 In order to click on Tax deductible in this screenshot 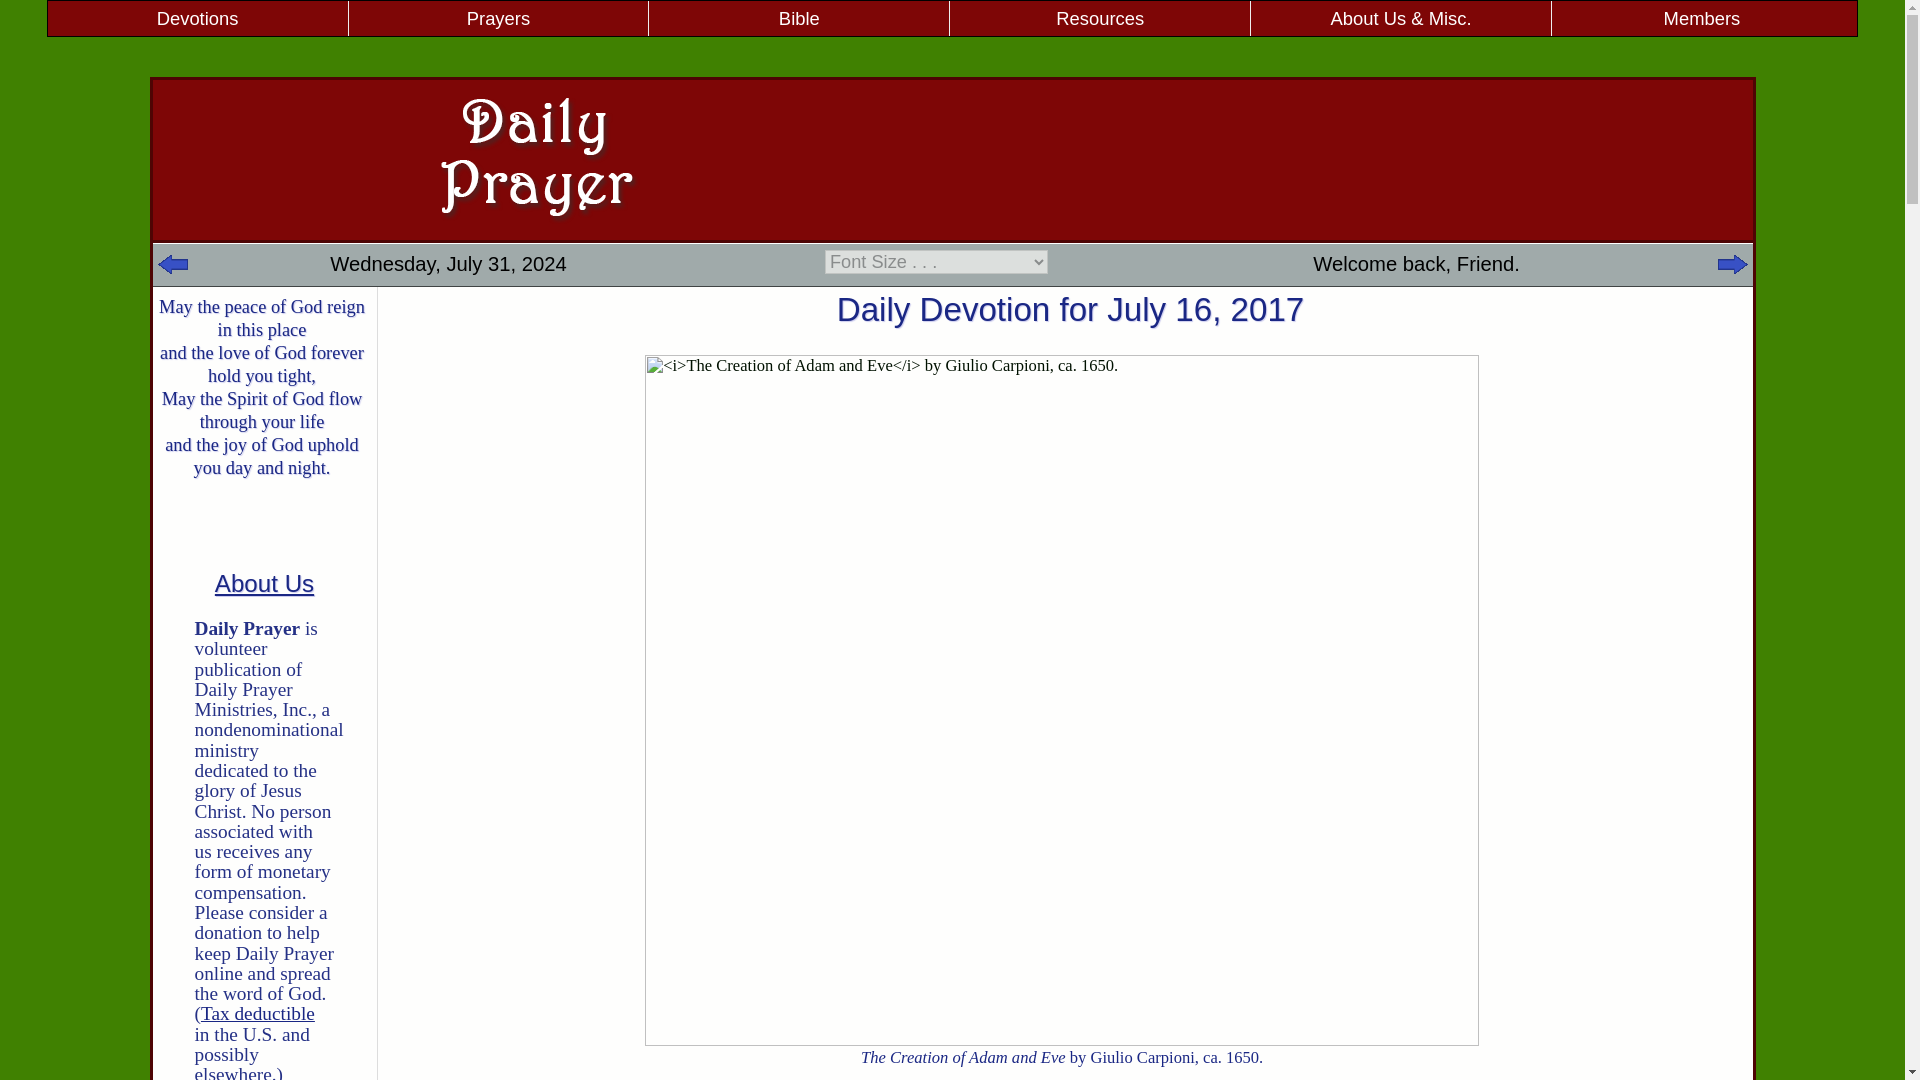, I will do `click(258, 1013)`.